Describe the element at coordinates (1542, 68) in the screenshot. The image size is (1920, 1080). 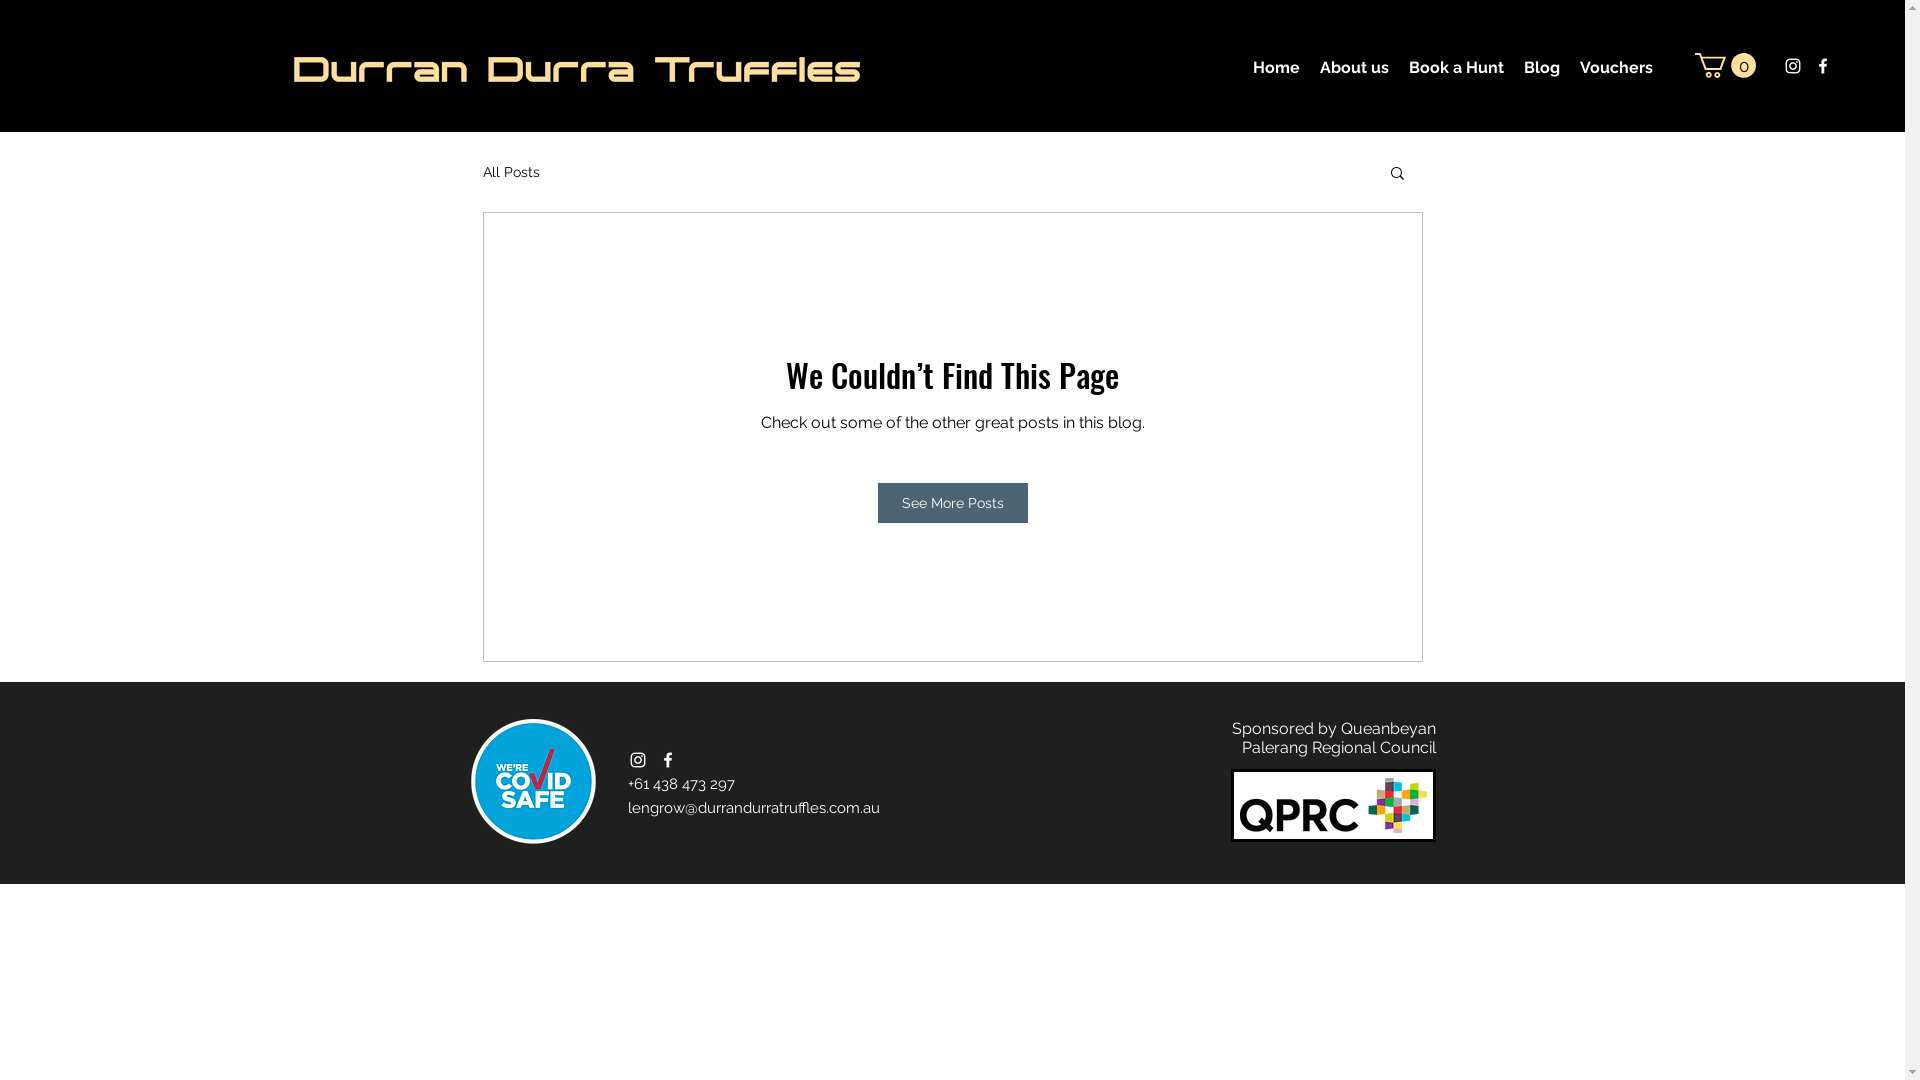
I see `Blog` at that location.